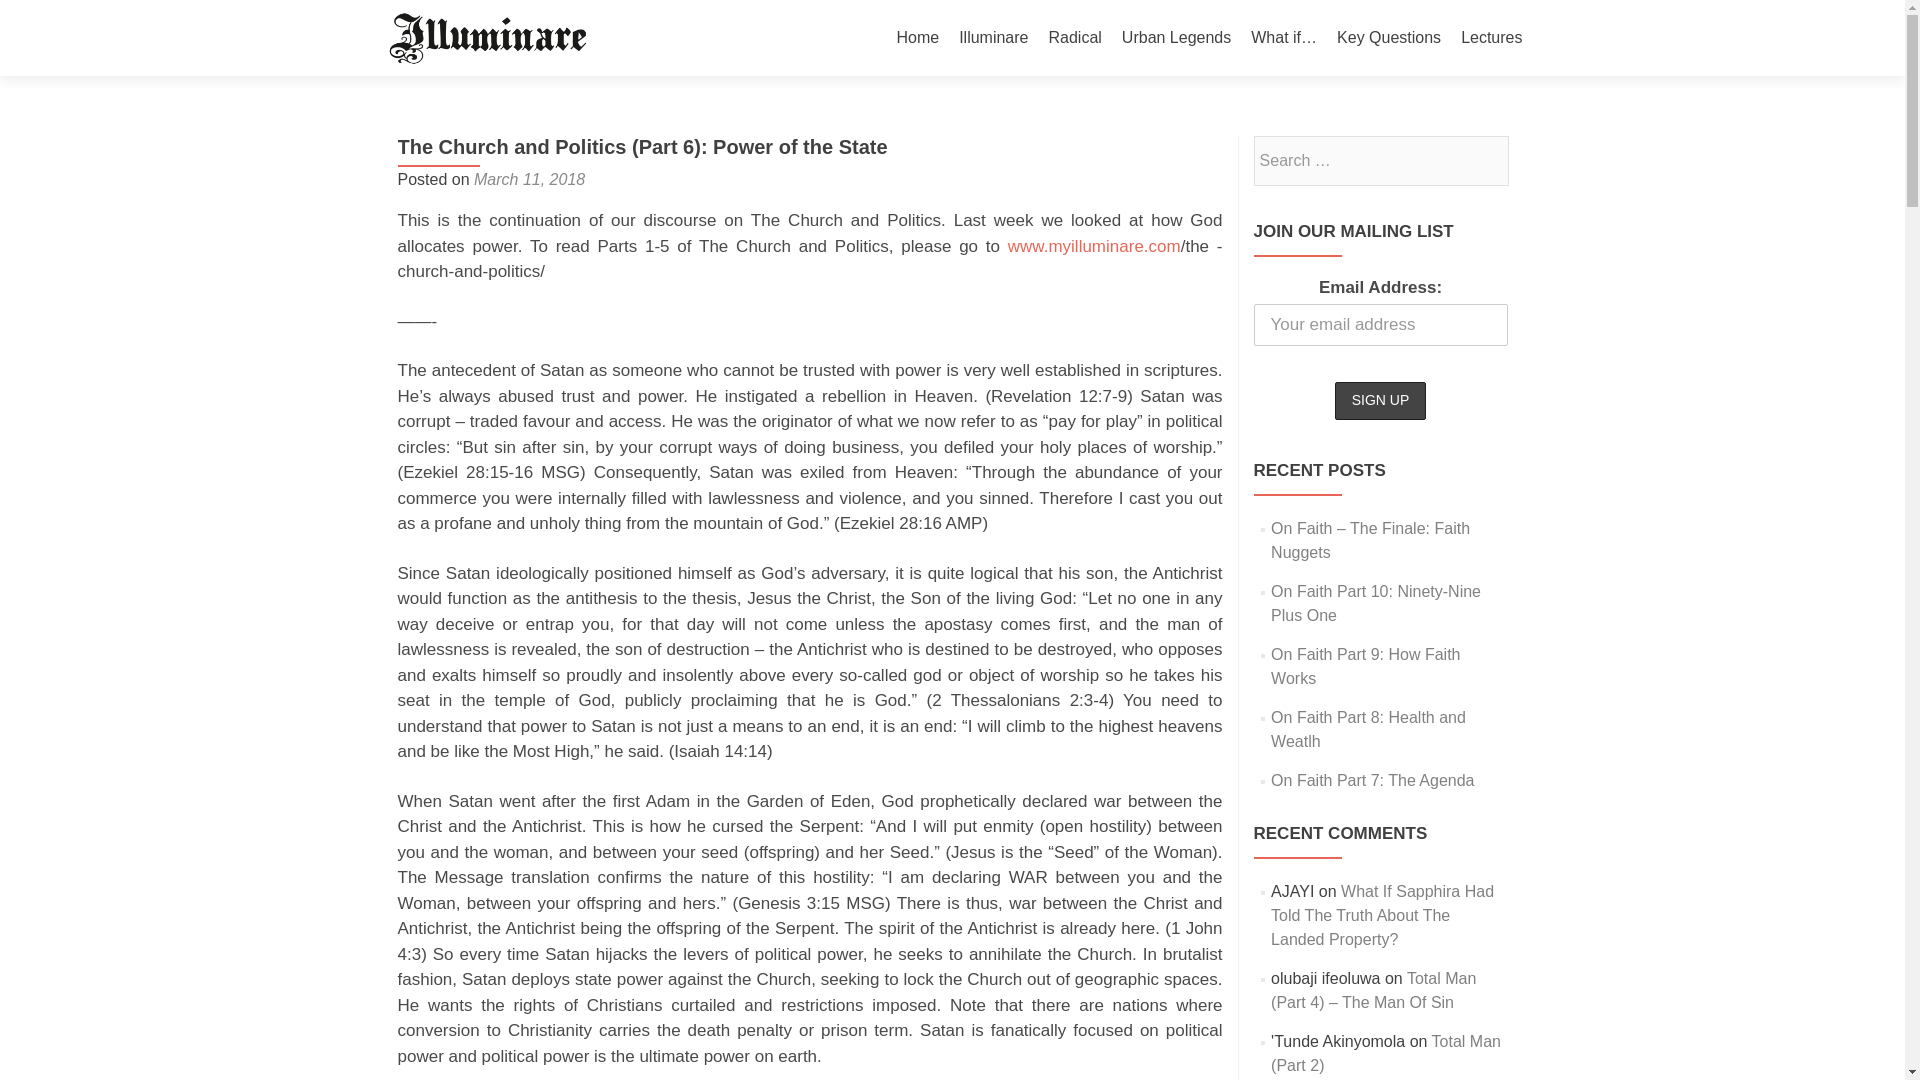 This screenshot has height=1080, width=1920. What do you see at coordinates (1094, 245) in the screenshot?
I see `www.myilluminare.com` at bounding box center [1094, 245].